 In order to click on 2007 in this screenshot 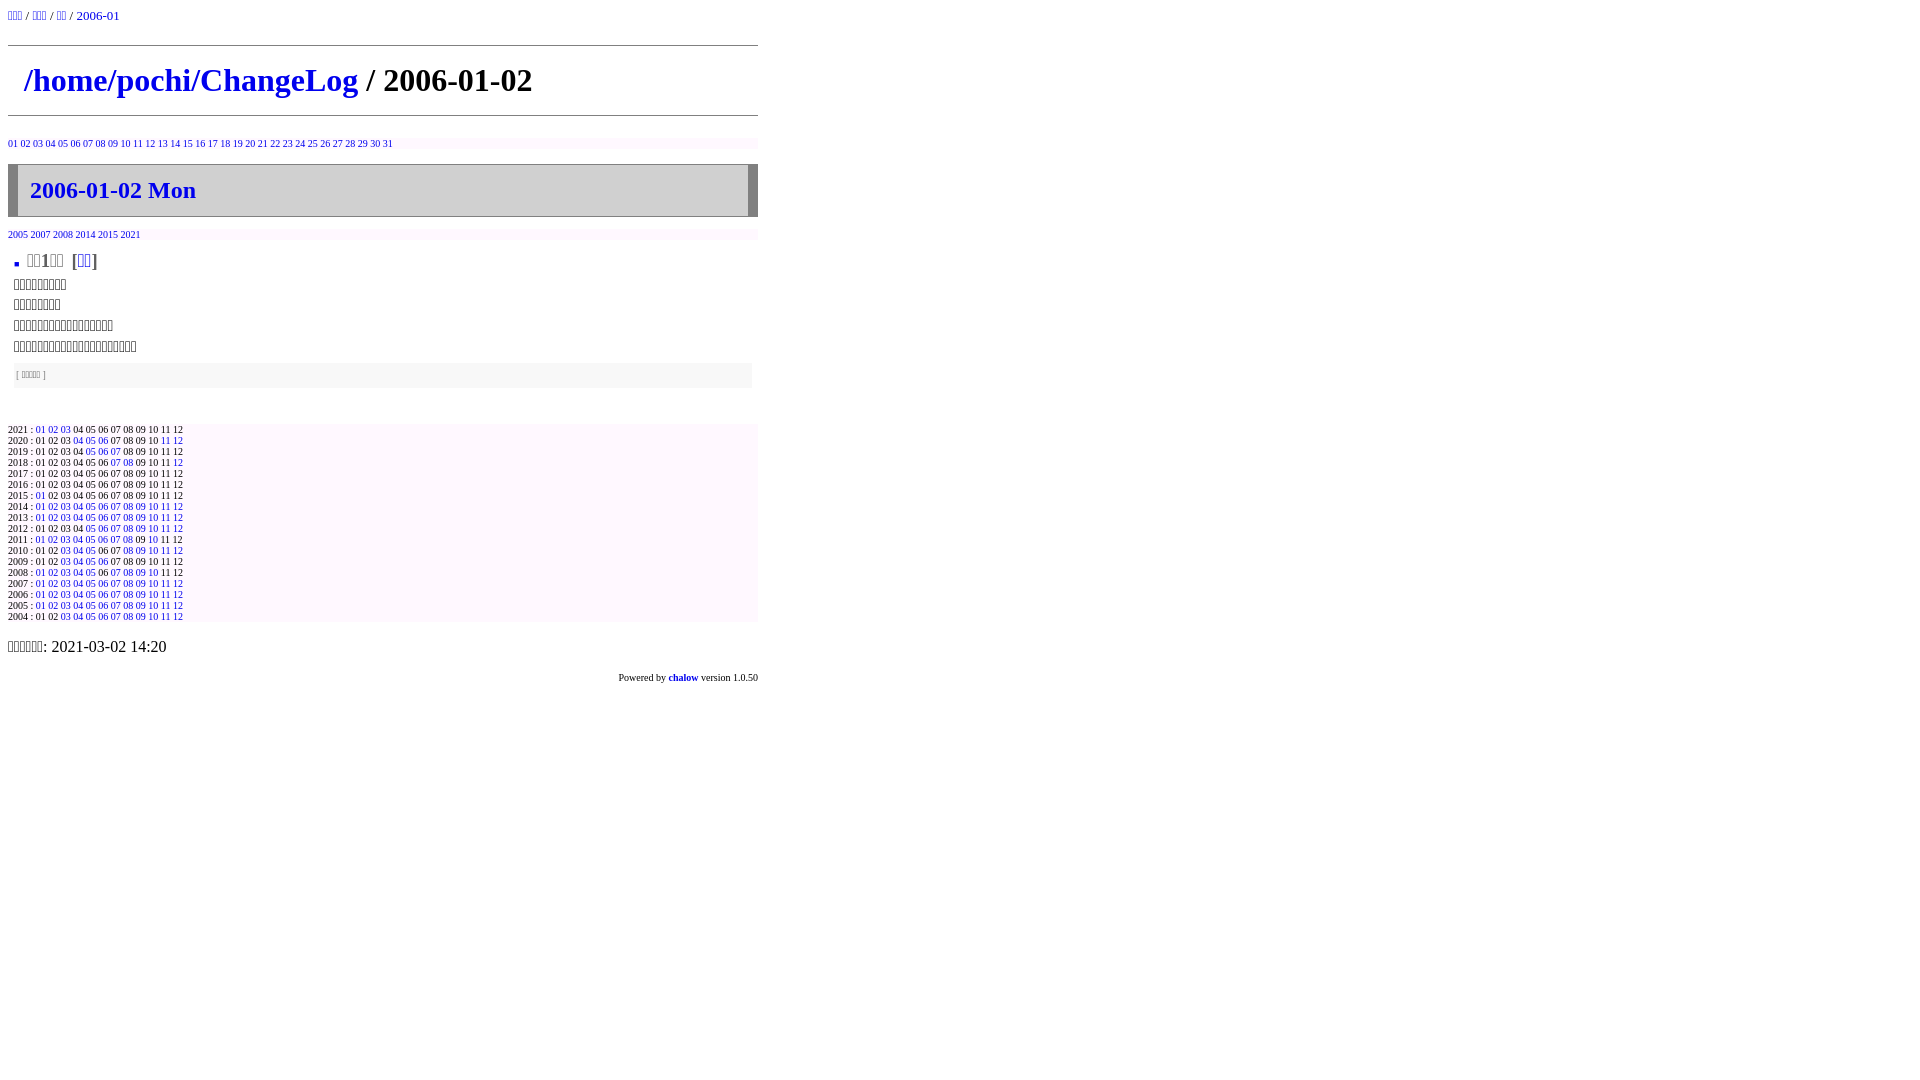, I will do `click(40, 234)`.